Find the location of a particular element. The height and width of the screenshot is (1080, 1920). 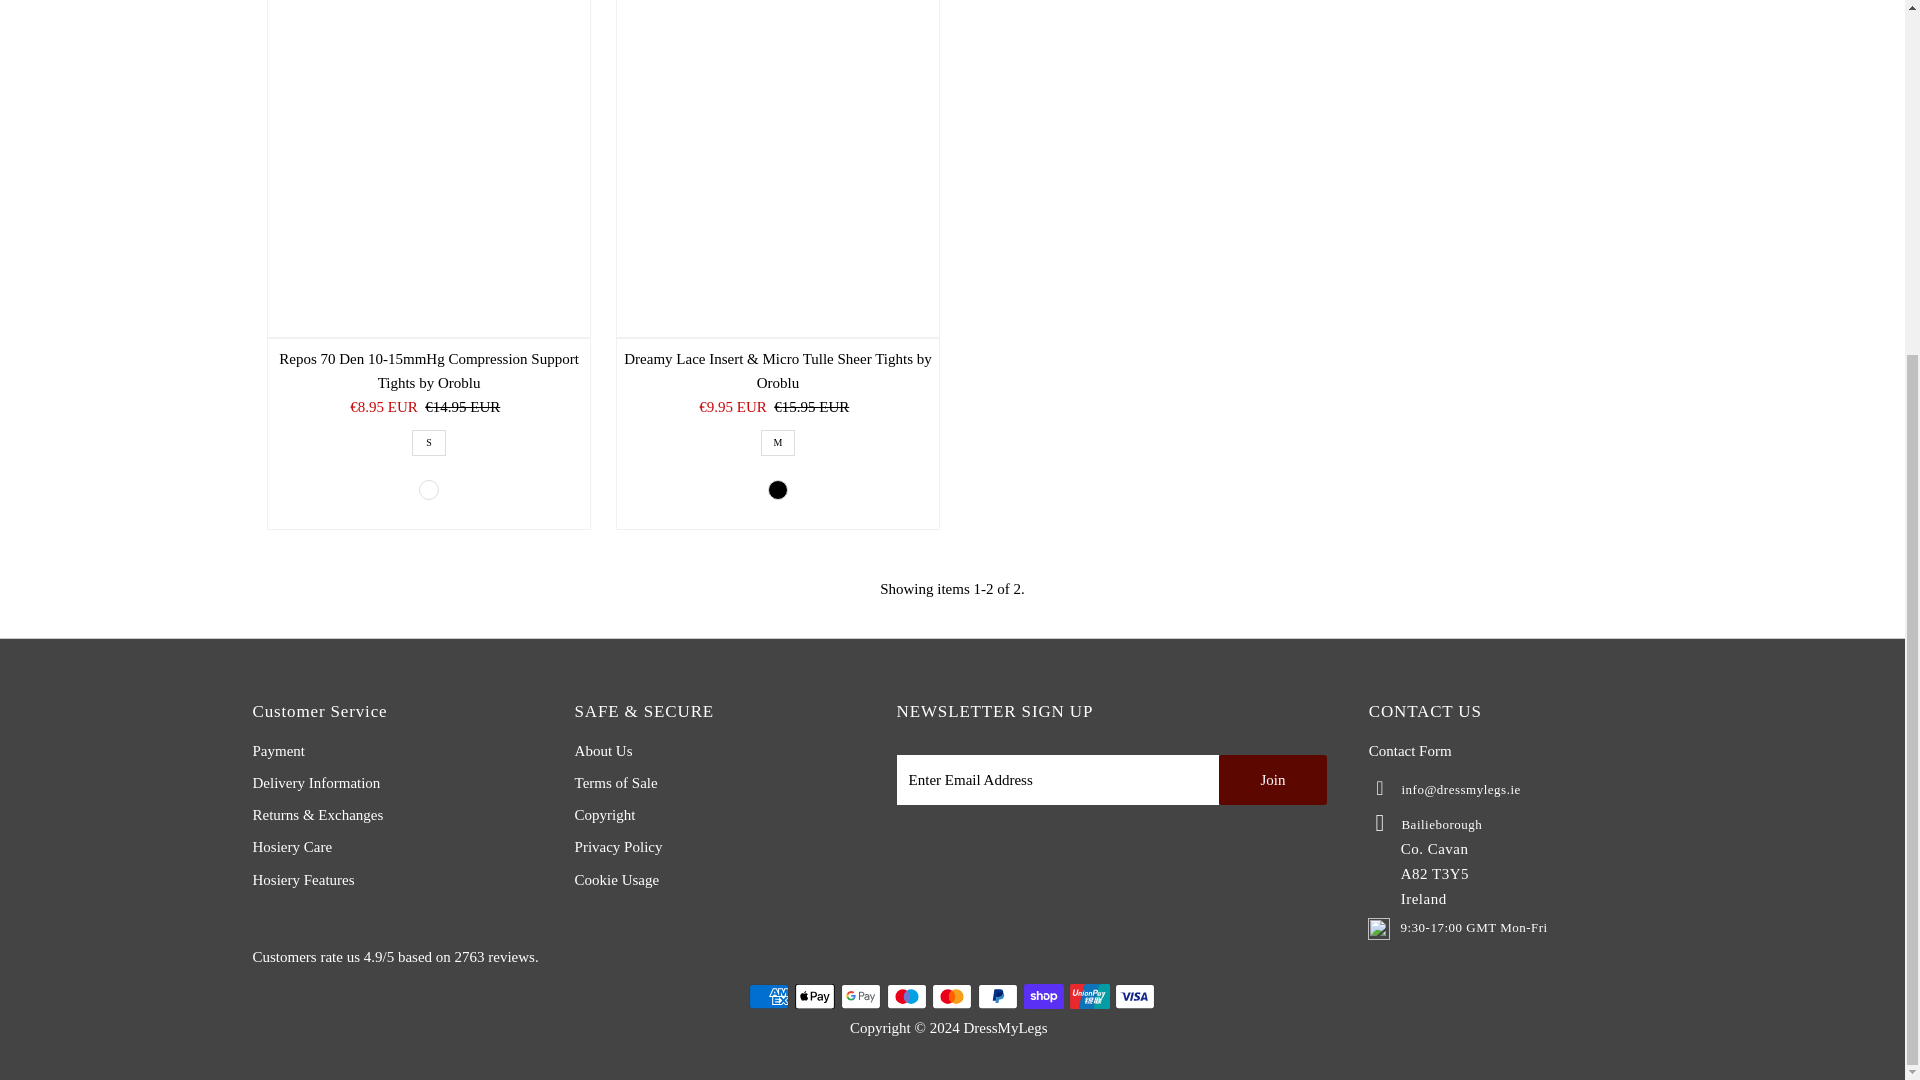

Google Pay is located at coordinates (860, 996).